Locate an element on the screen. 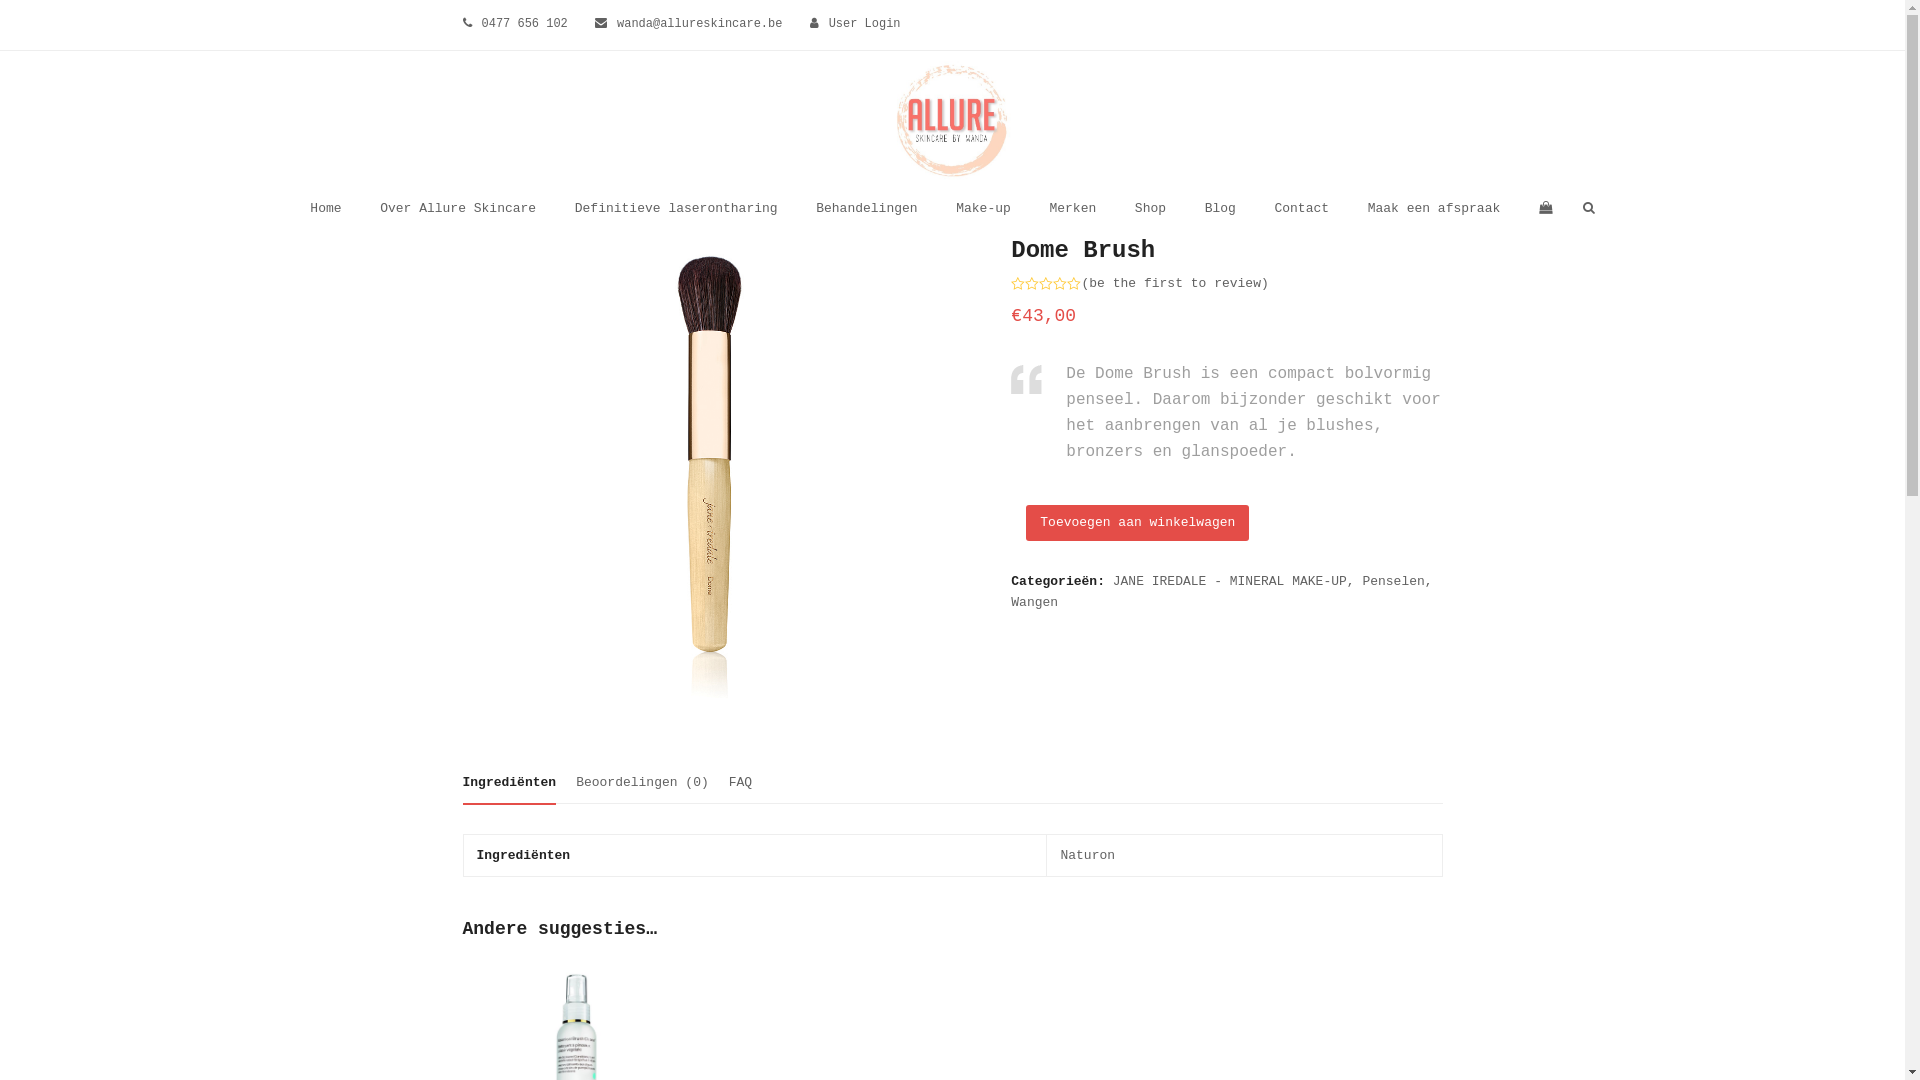  Beoordelingen (0) is located at coordinates (642, 783).